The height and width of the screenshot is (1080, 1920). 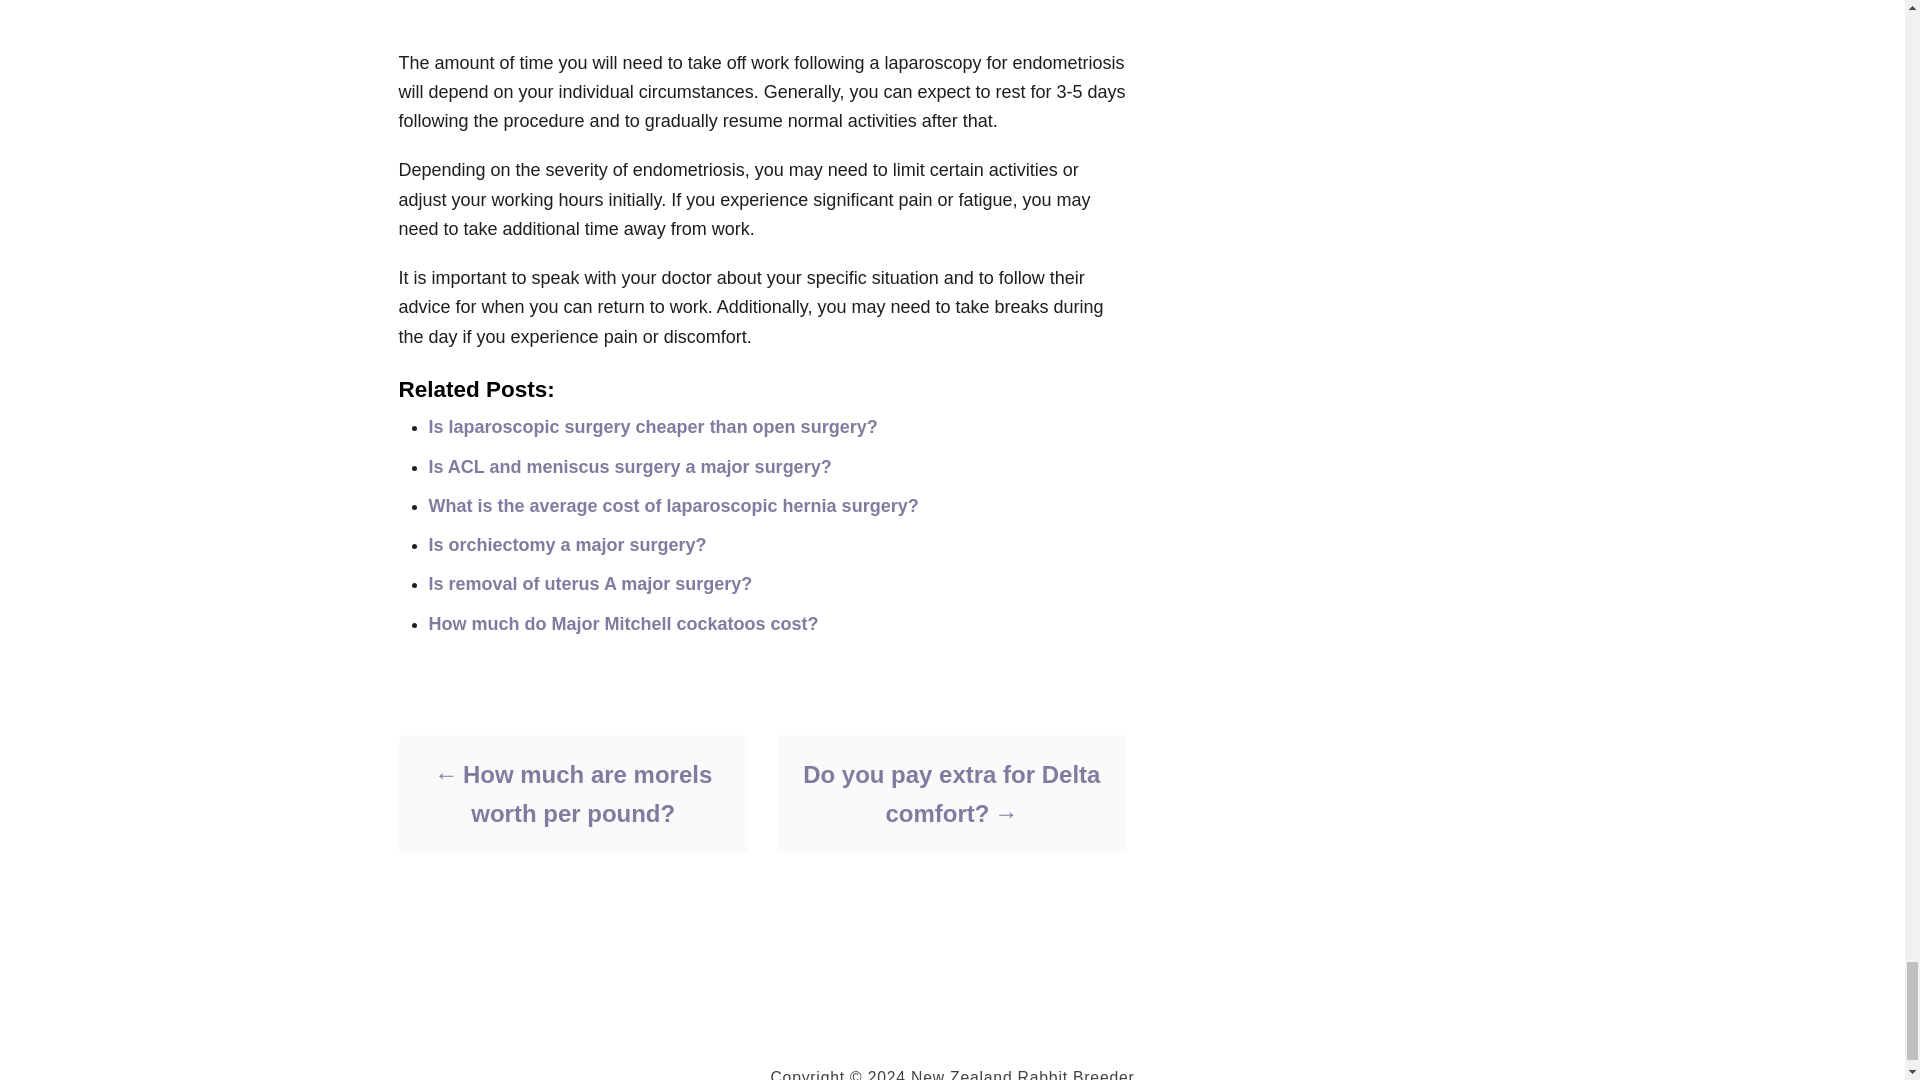 I want to click on How much are morels worth per pound?, so click(x=572, y=793).